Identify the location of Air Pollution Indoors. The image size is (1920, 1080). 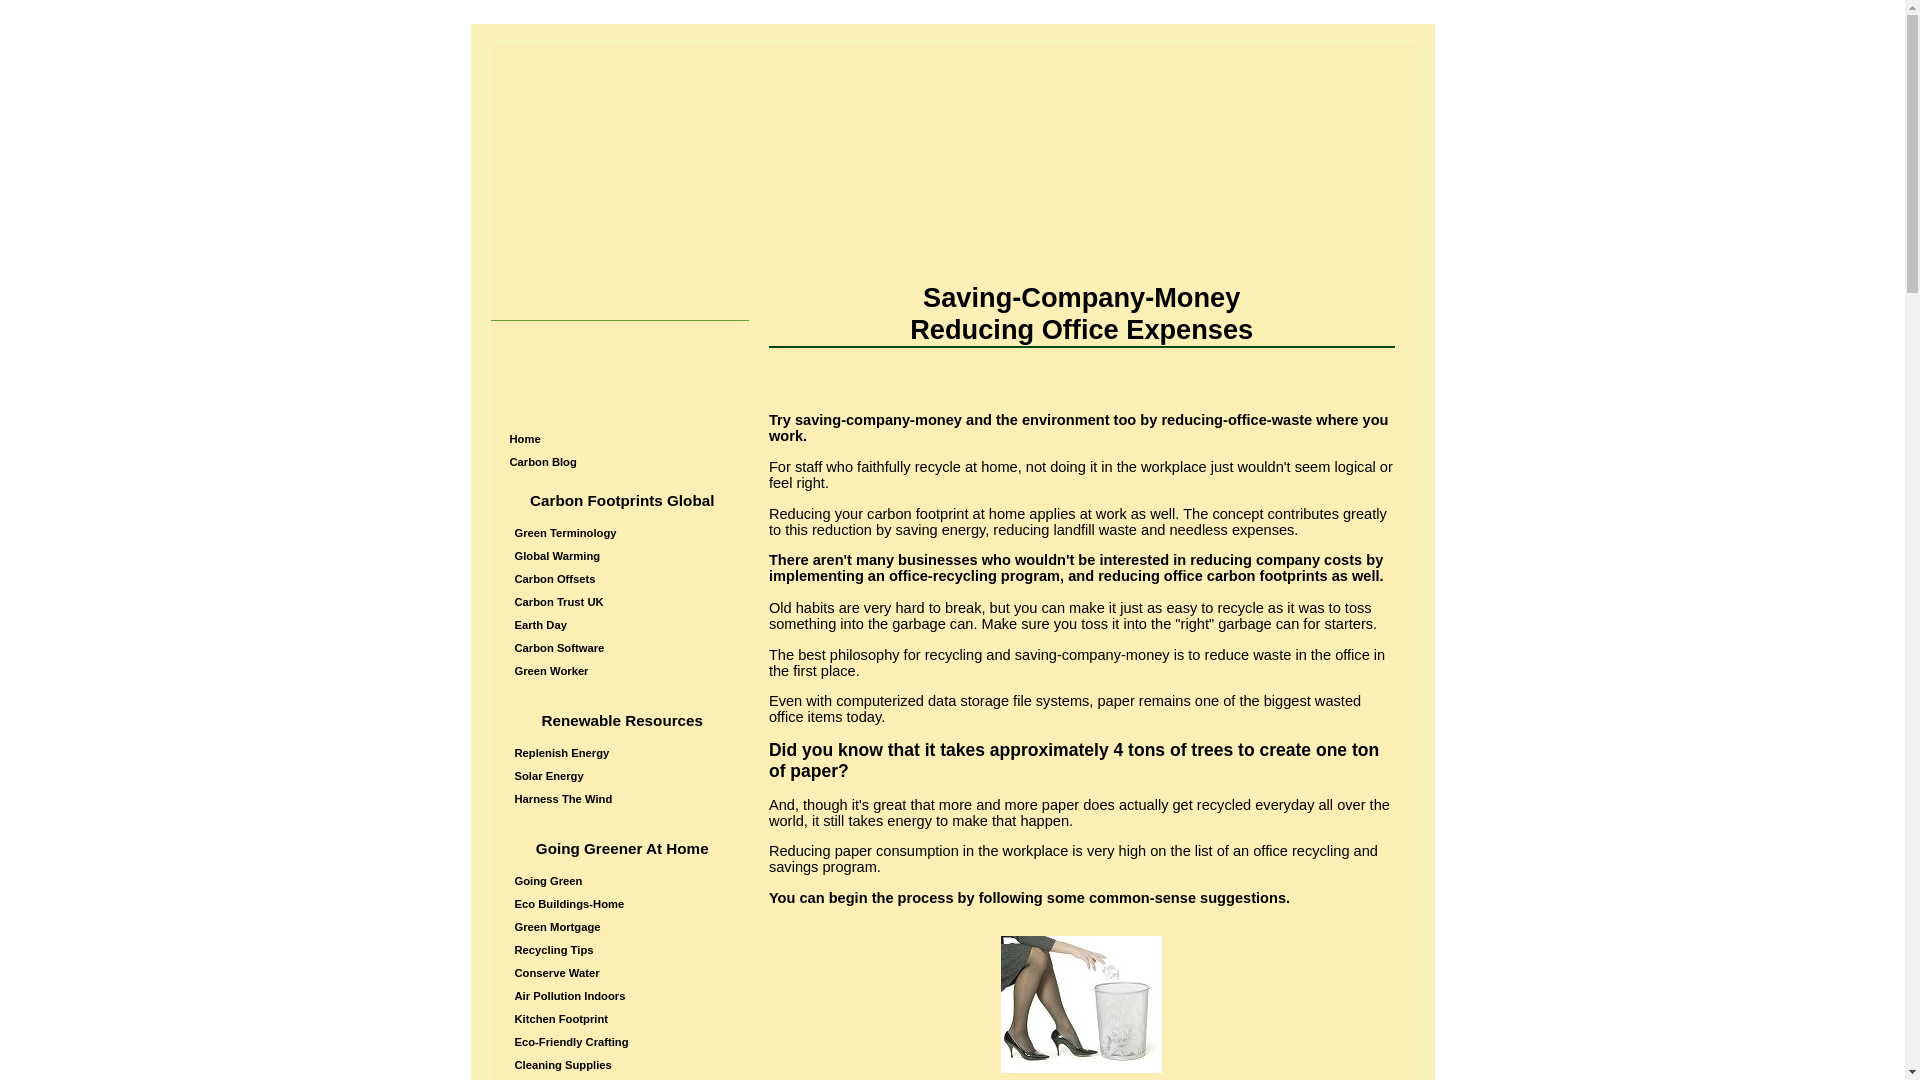
(624, 996).